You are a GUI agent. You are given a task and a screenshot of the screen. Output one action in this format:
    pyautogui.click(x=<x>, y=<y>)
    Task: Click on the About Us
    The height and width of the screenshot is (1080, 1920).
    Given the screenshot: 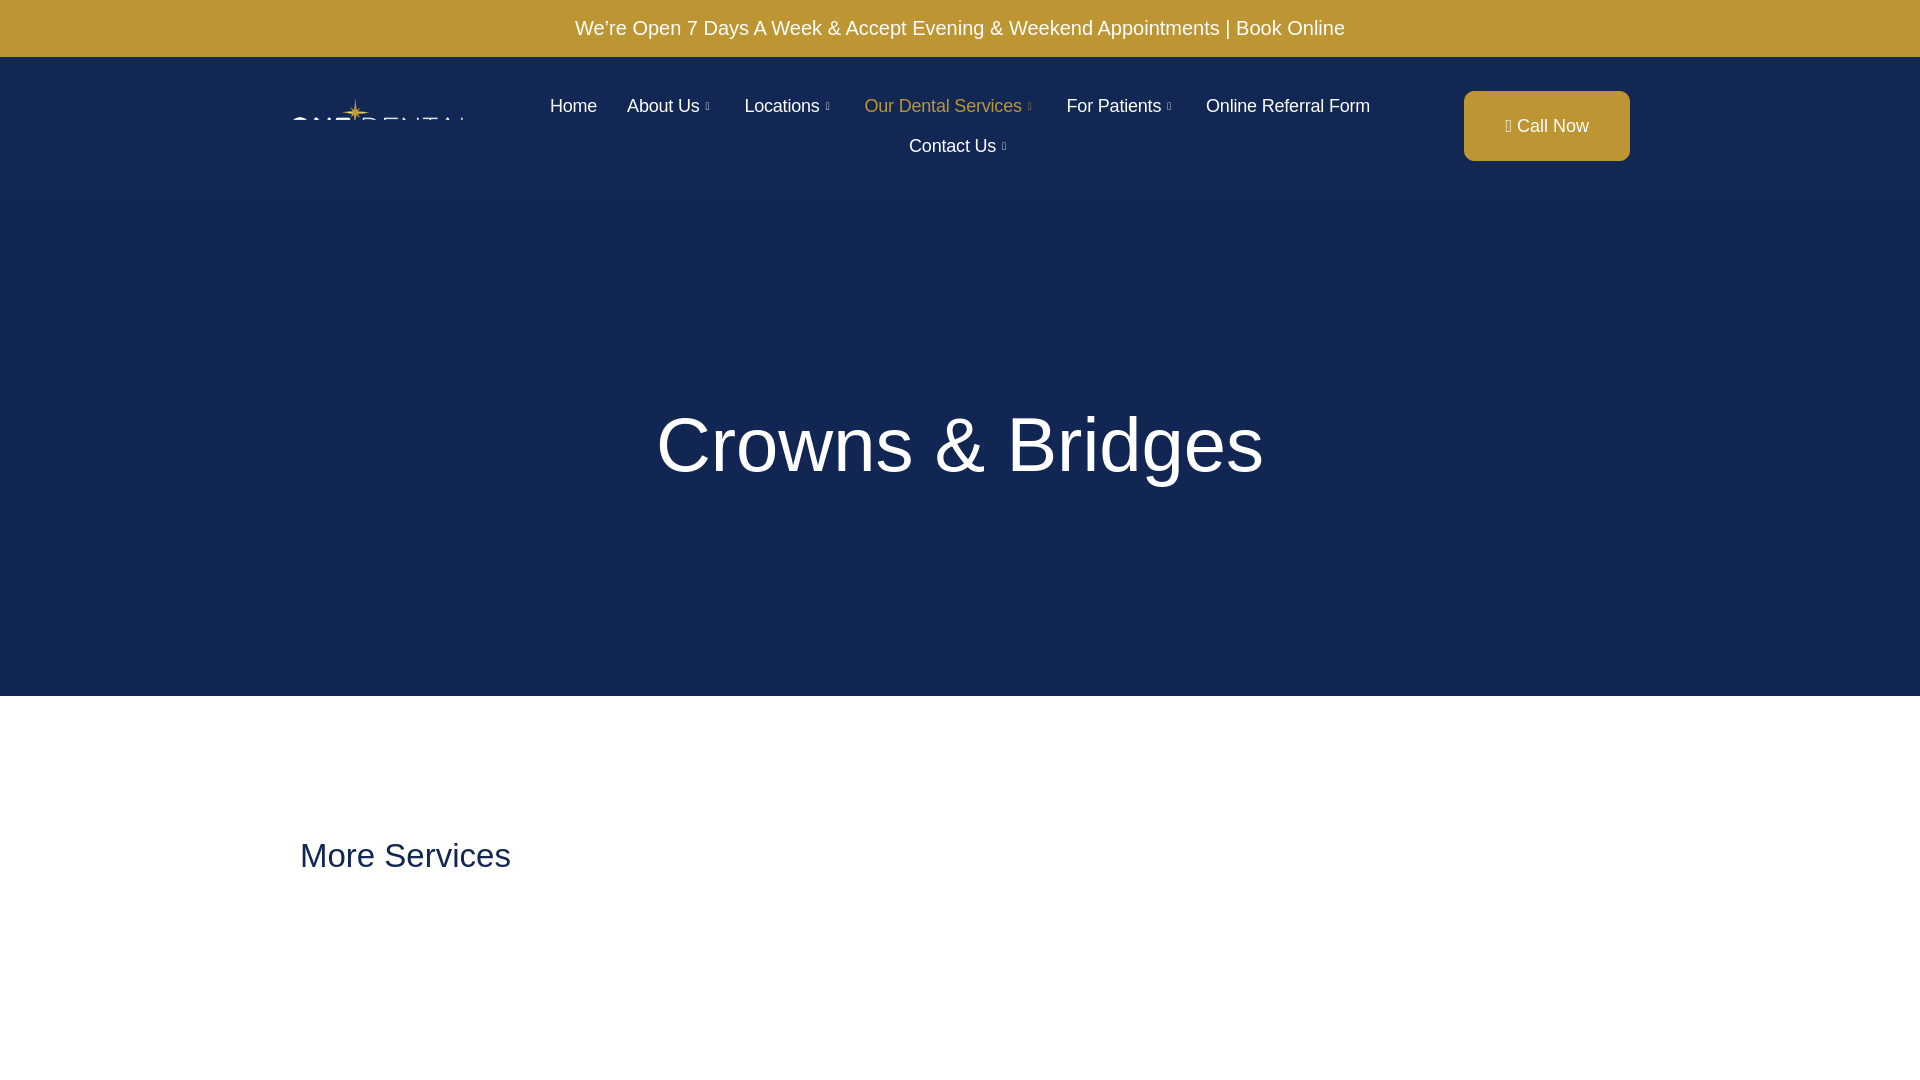 What is the action you would take?
    pyautogui.click(x=670, y=106)
    